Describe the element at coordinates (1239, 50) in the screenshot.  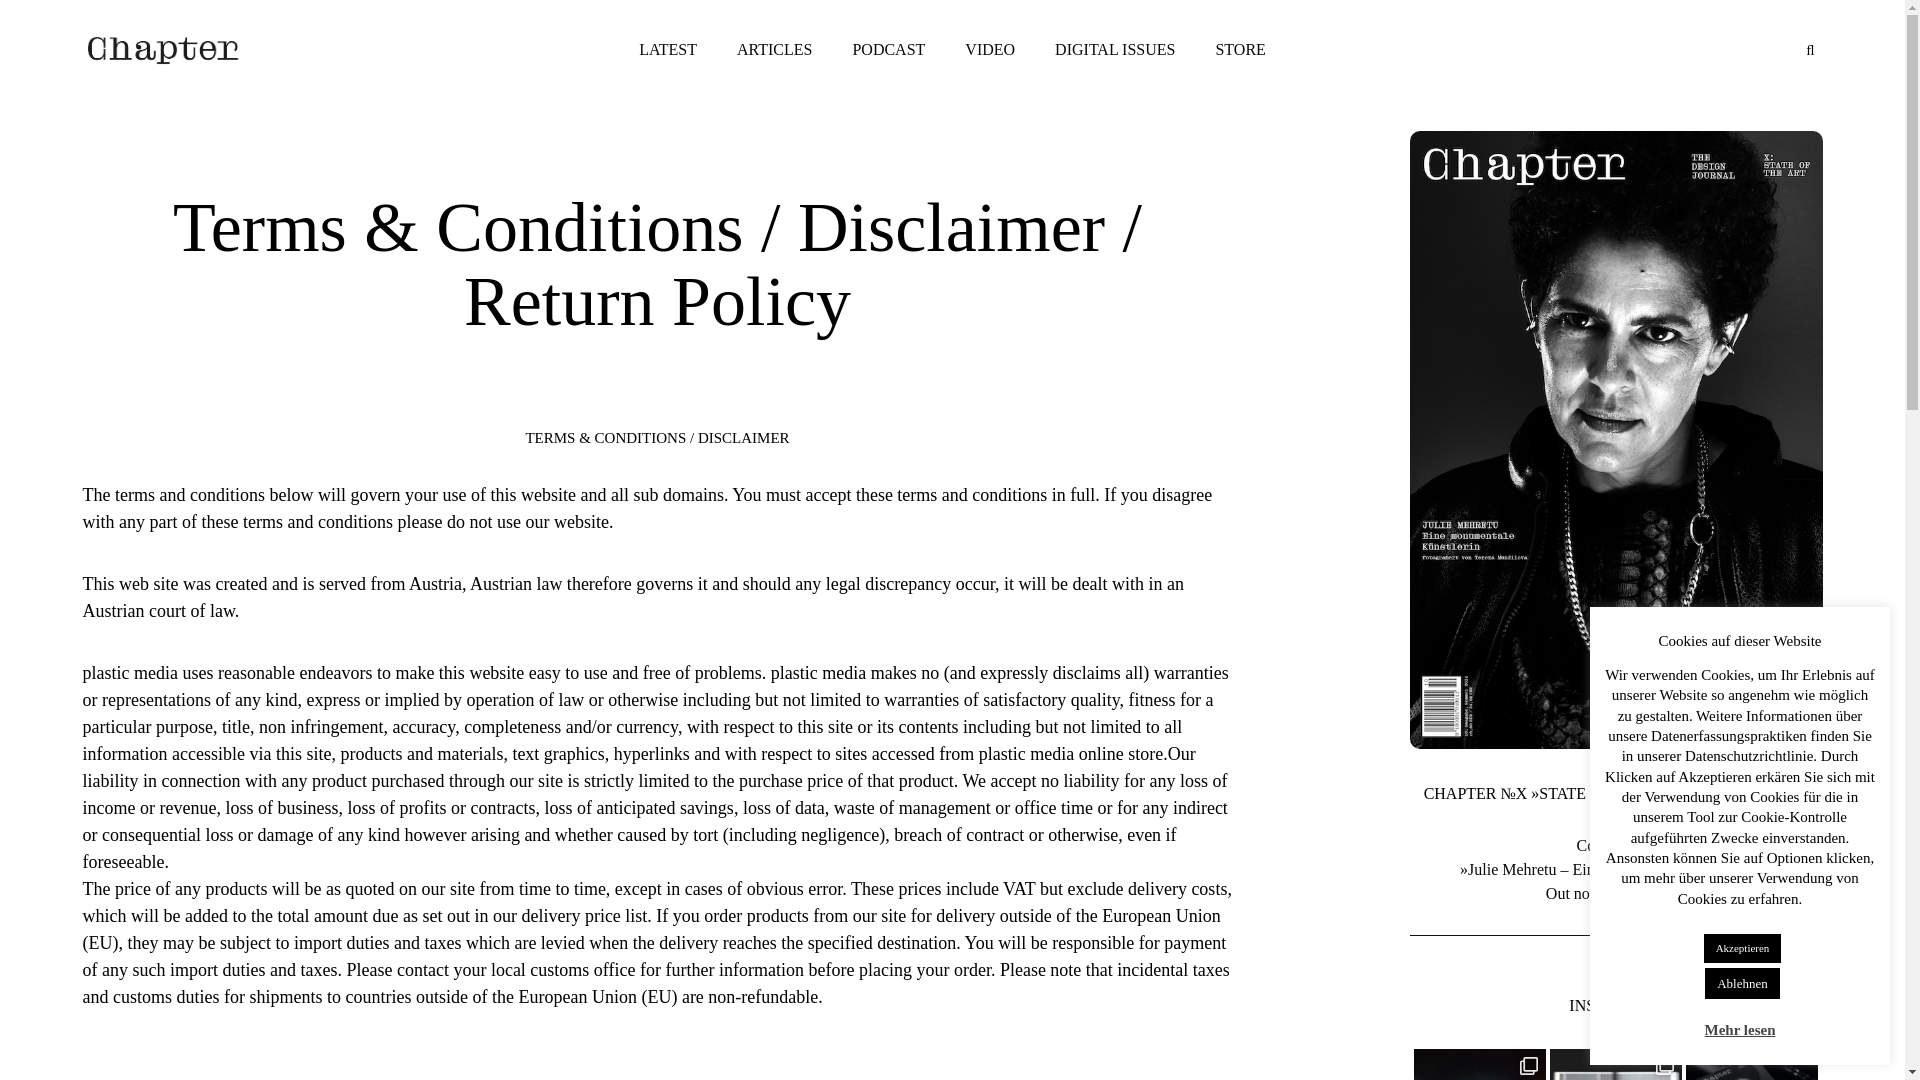
I see `STORE` at that location.